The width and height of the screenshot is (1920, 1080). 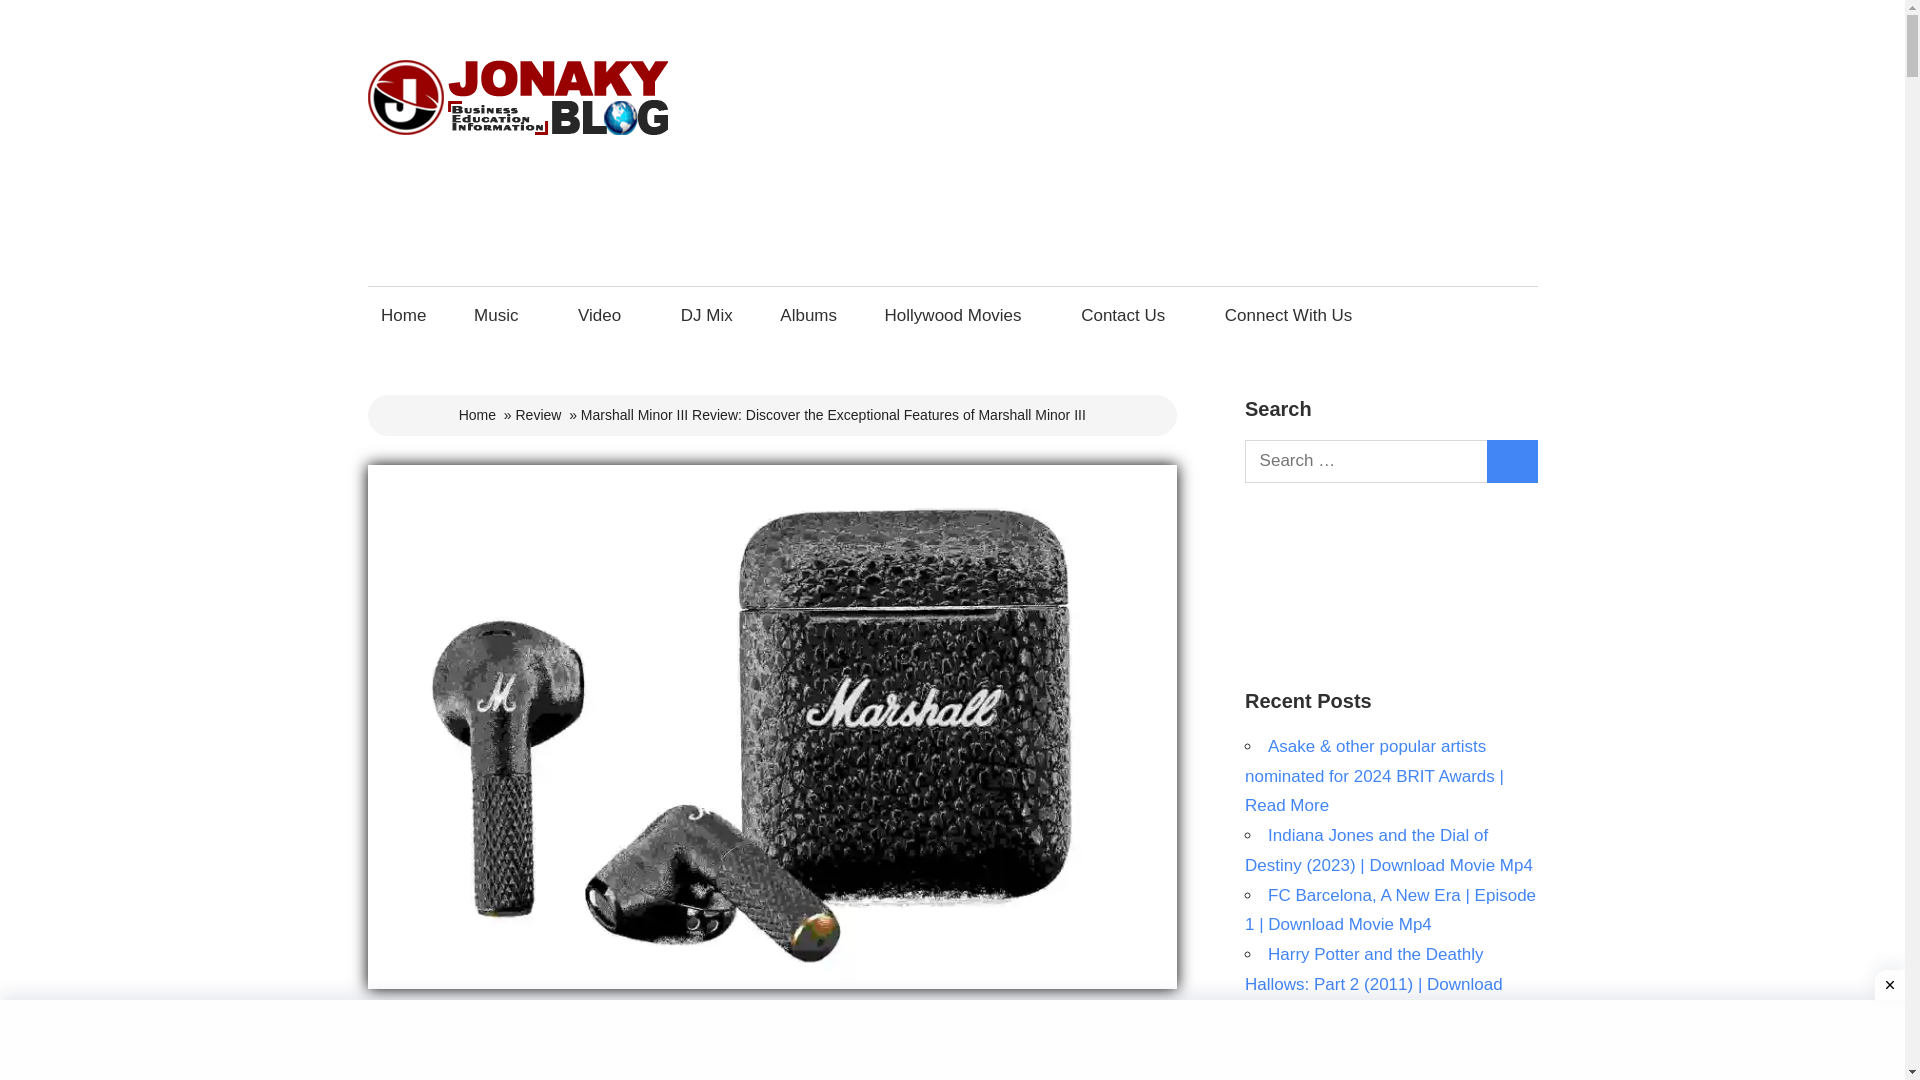 What do you see at coordinates (1366, 460) in the screenshot?
I see `Search for:` at bounding box center [1366, 460].